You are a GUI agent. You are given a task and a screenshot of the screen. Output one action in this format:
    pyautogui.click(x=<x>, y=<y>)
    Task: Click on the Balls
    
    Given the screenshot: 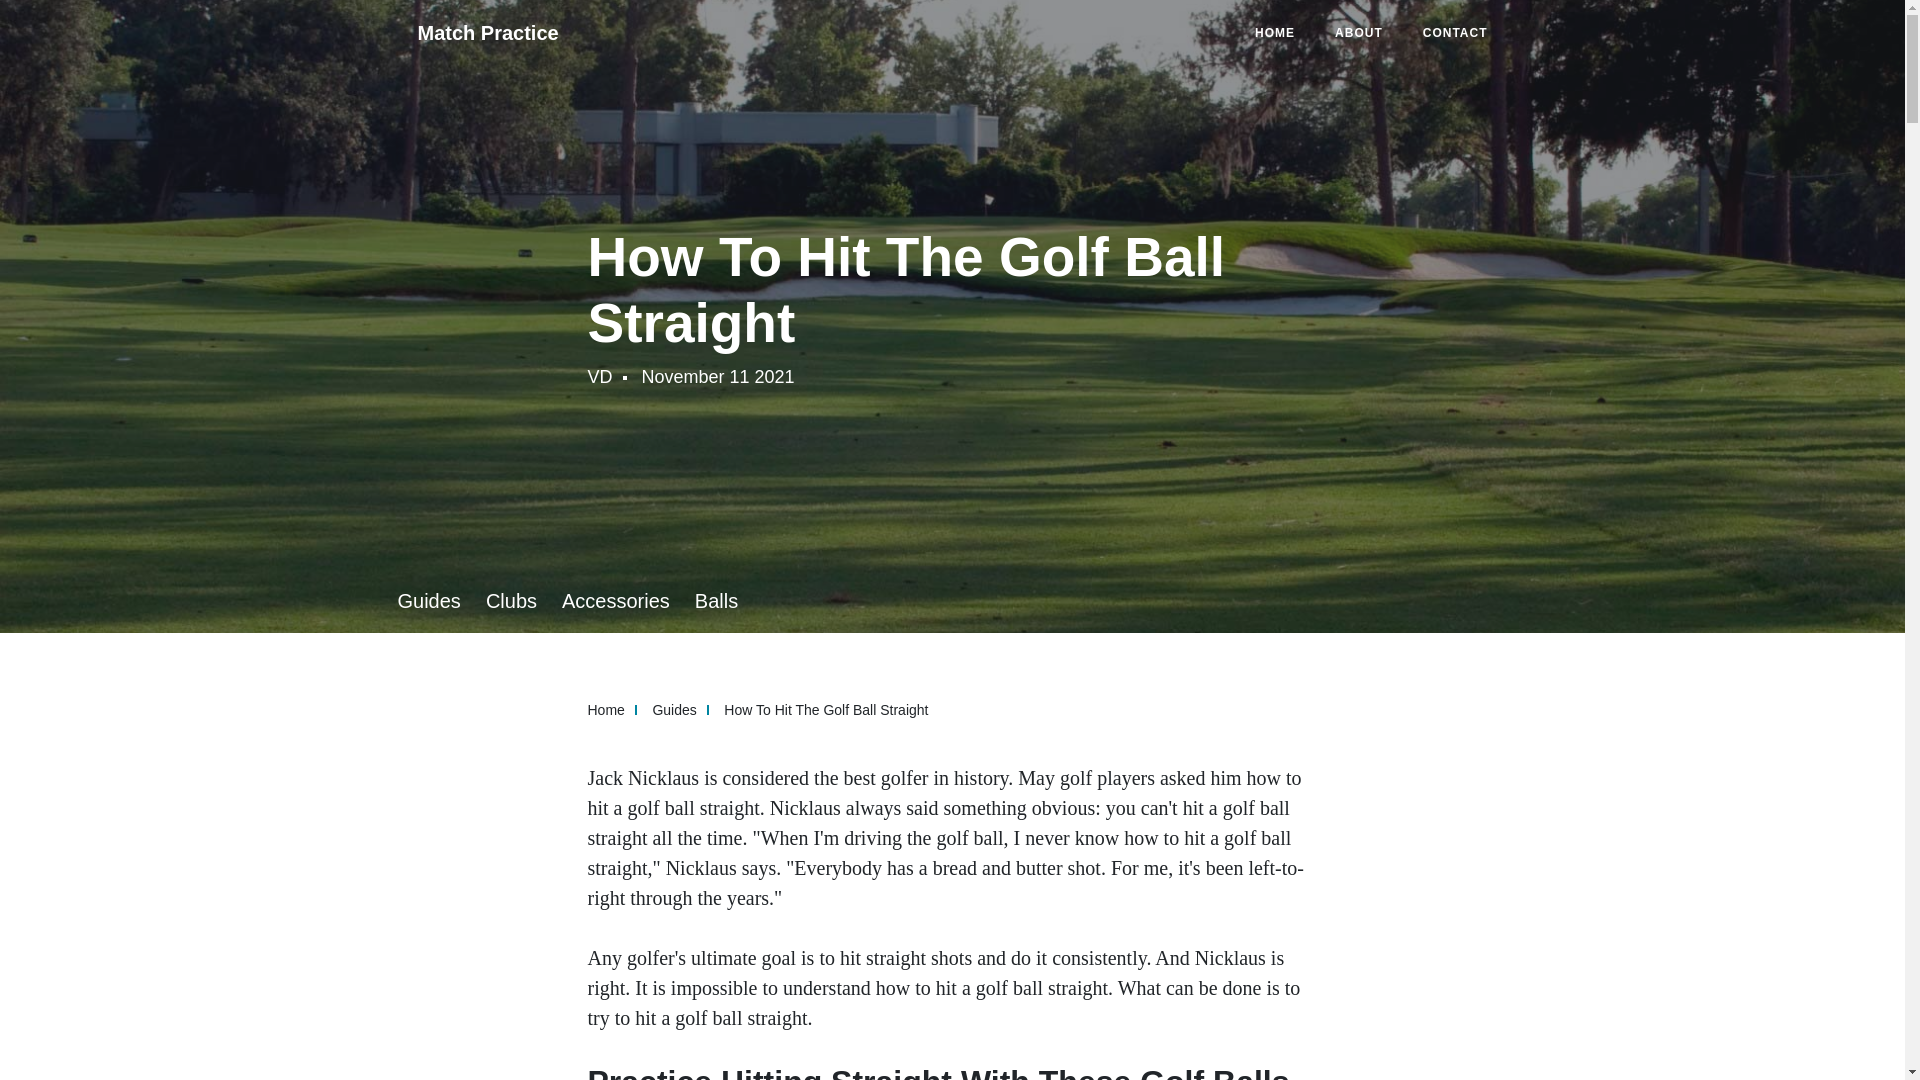 What is the action you would take?
    pyautogui.click(x=716, y=600)
    